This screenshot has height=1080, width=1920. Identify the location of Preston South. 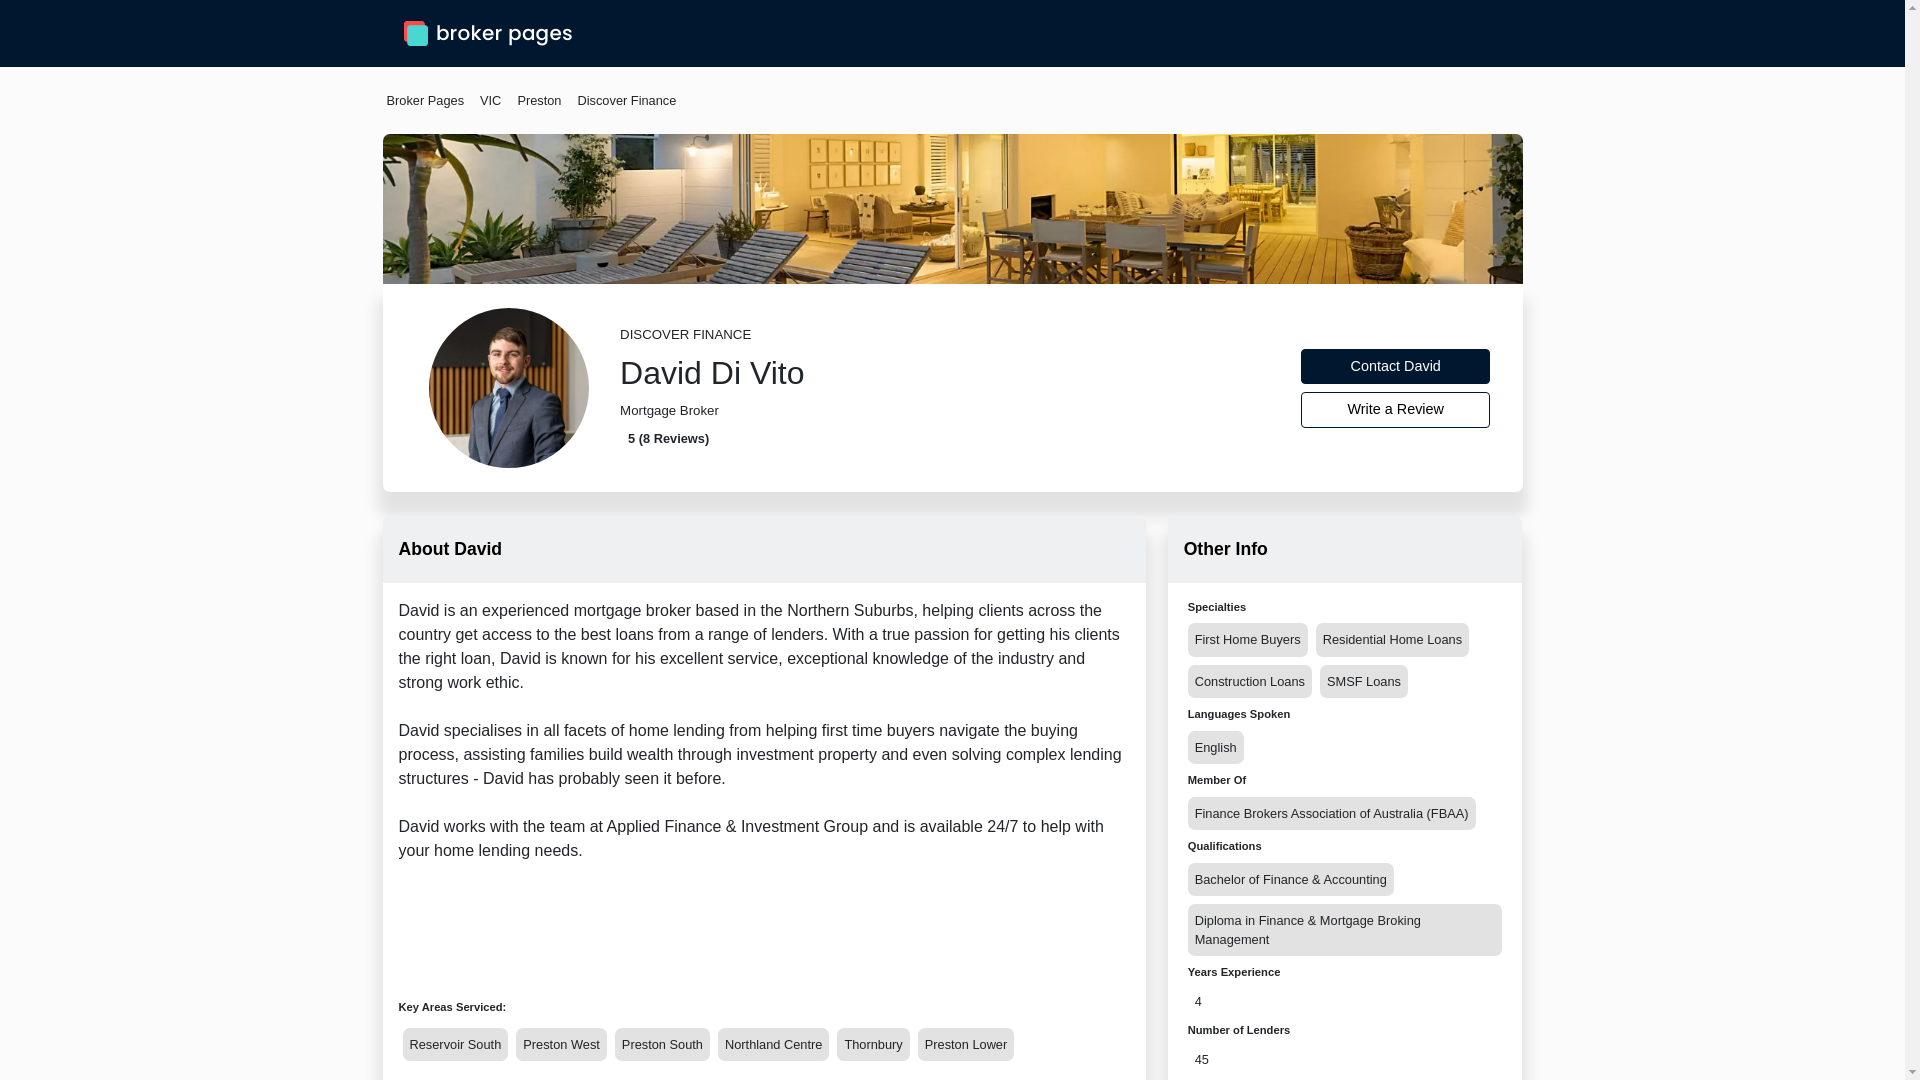
(662, 1044).